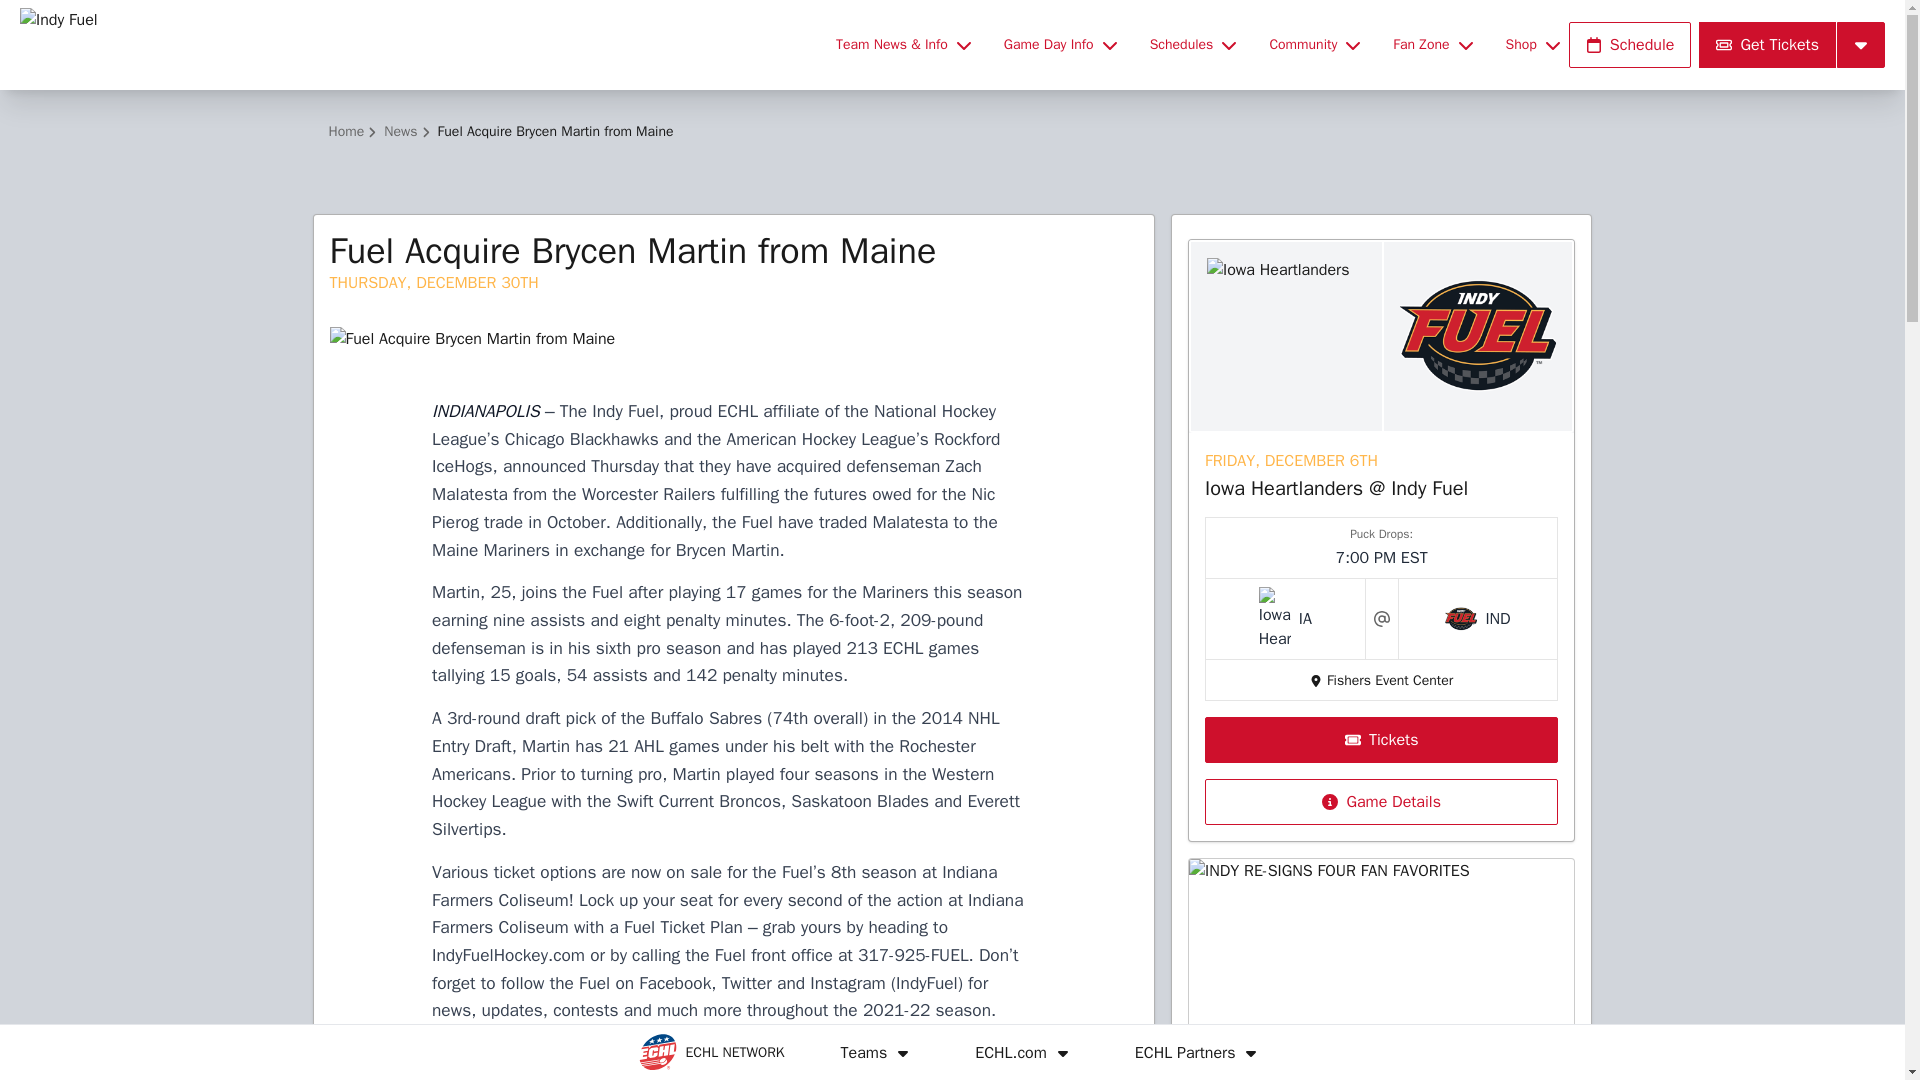 This screenshot has width=1920, height=1080. Describe the element at coordinates (1630, 44) in the screenshot. I see `Schedule` at that location.